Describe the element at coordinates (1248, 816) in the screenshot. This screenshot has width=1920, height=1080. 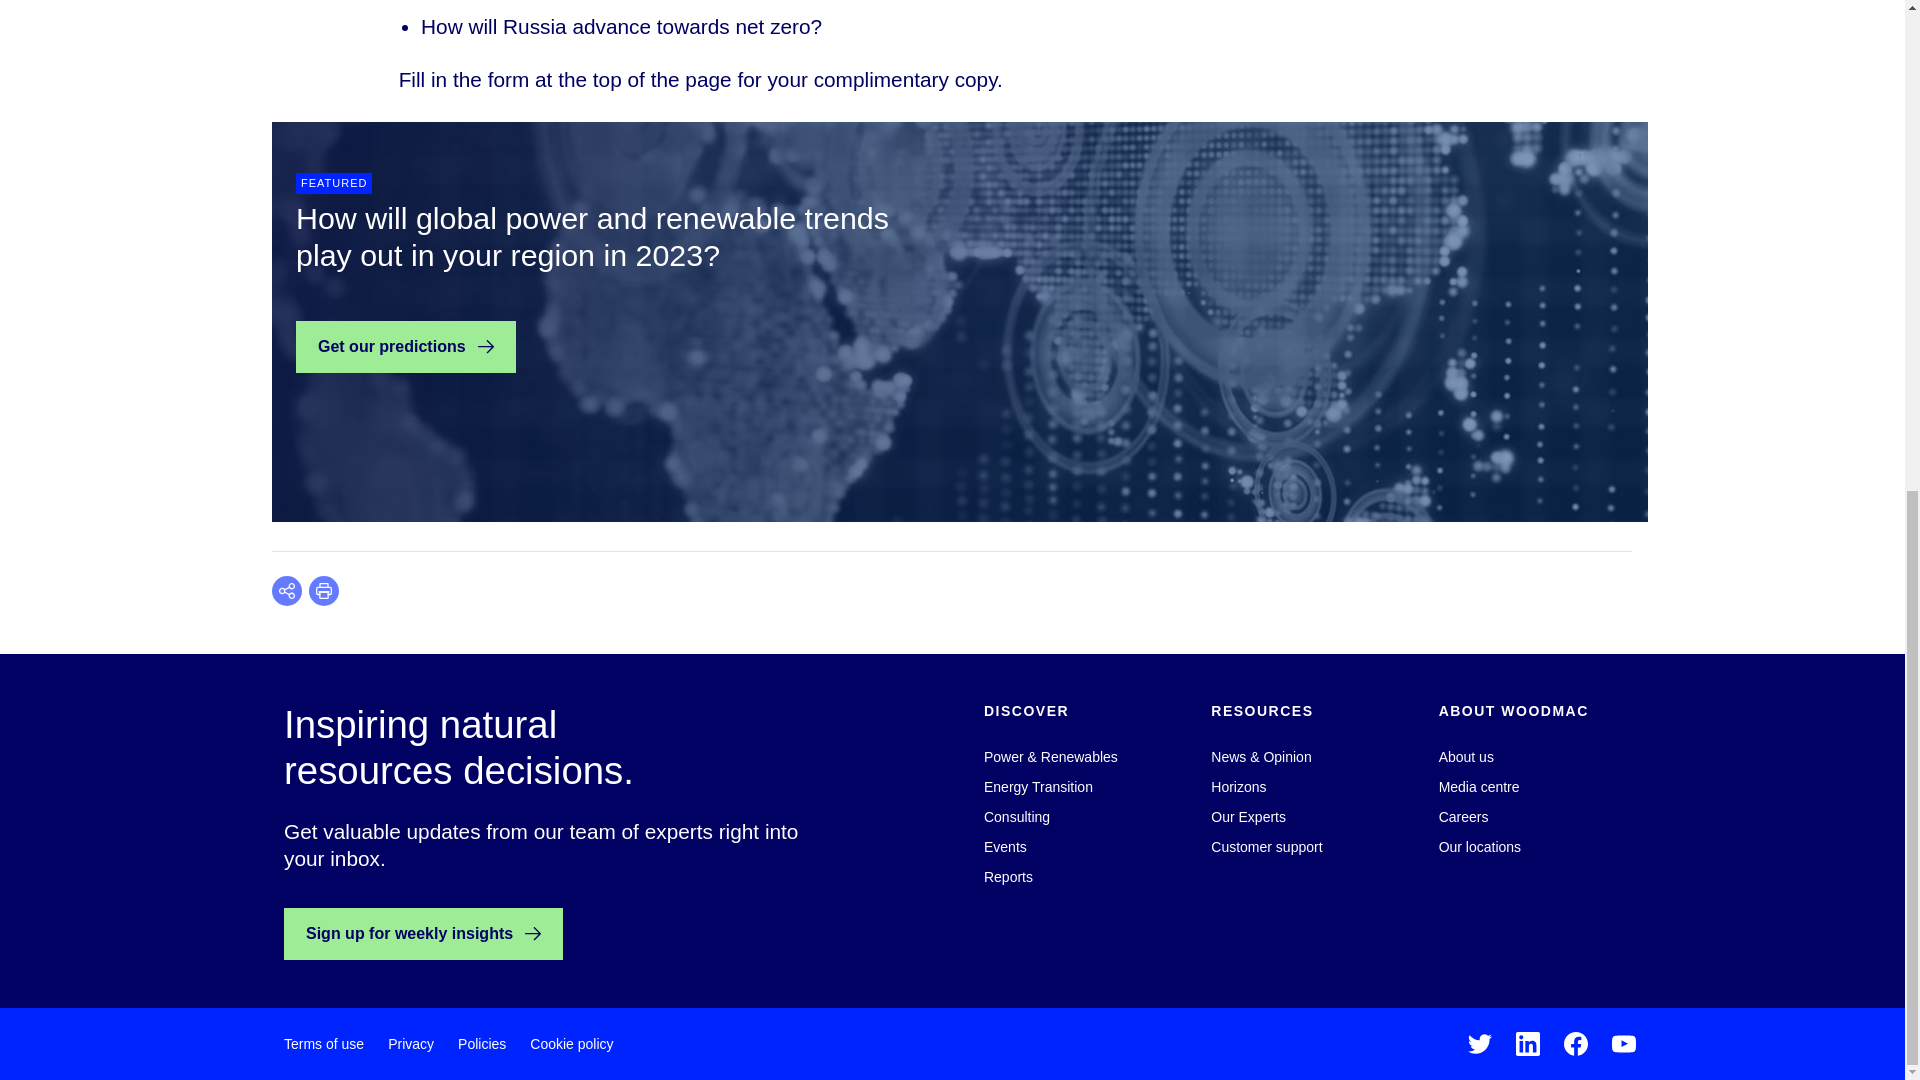
I see `Our Experts` at that location.